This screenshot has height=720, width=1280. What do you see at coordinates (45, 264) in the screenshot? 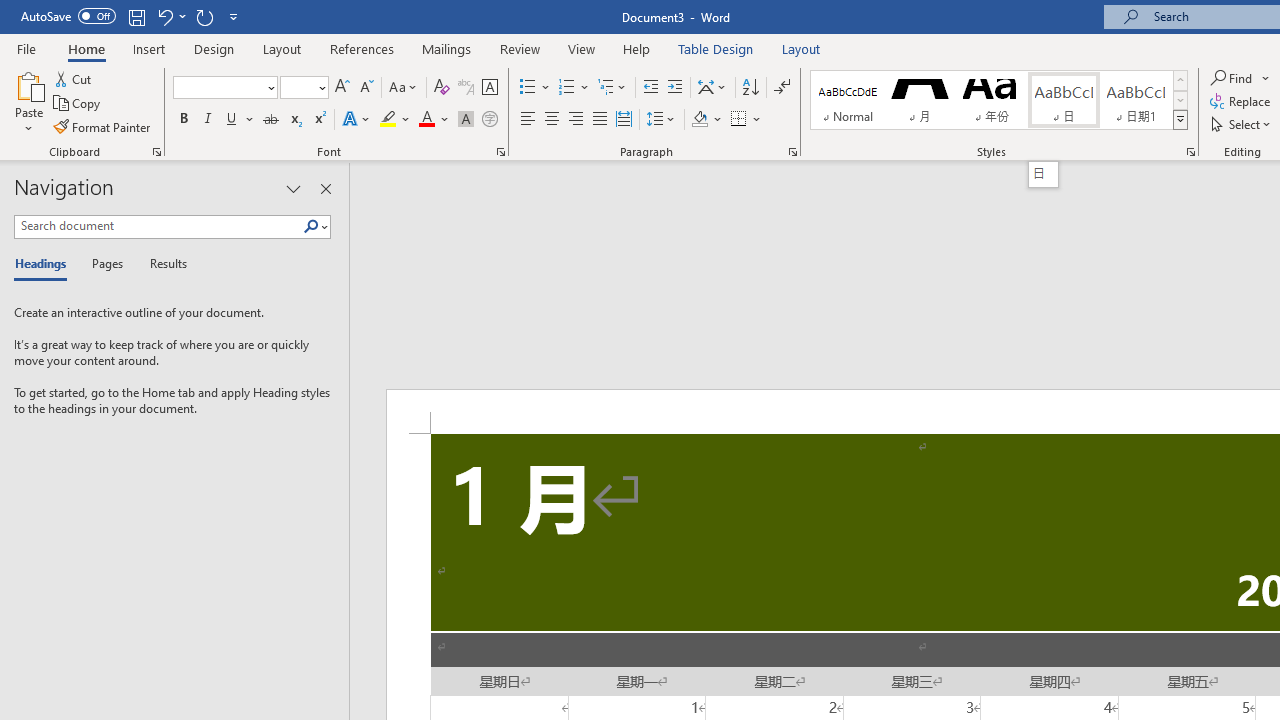
I see `Headings` at bounding box center [45, 264].